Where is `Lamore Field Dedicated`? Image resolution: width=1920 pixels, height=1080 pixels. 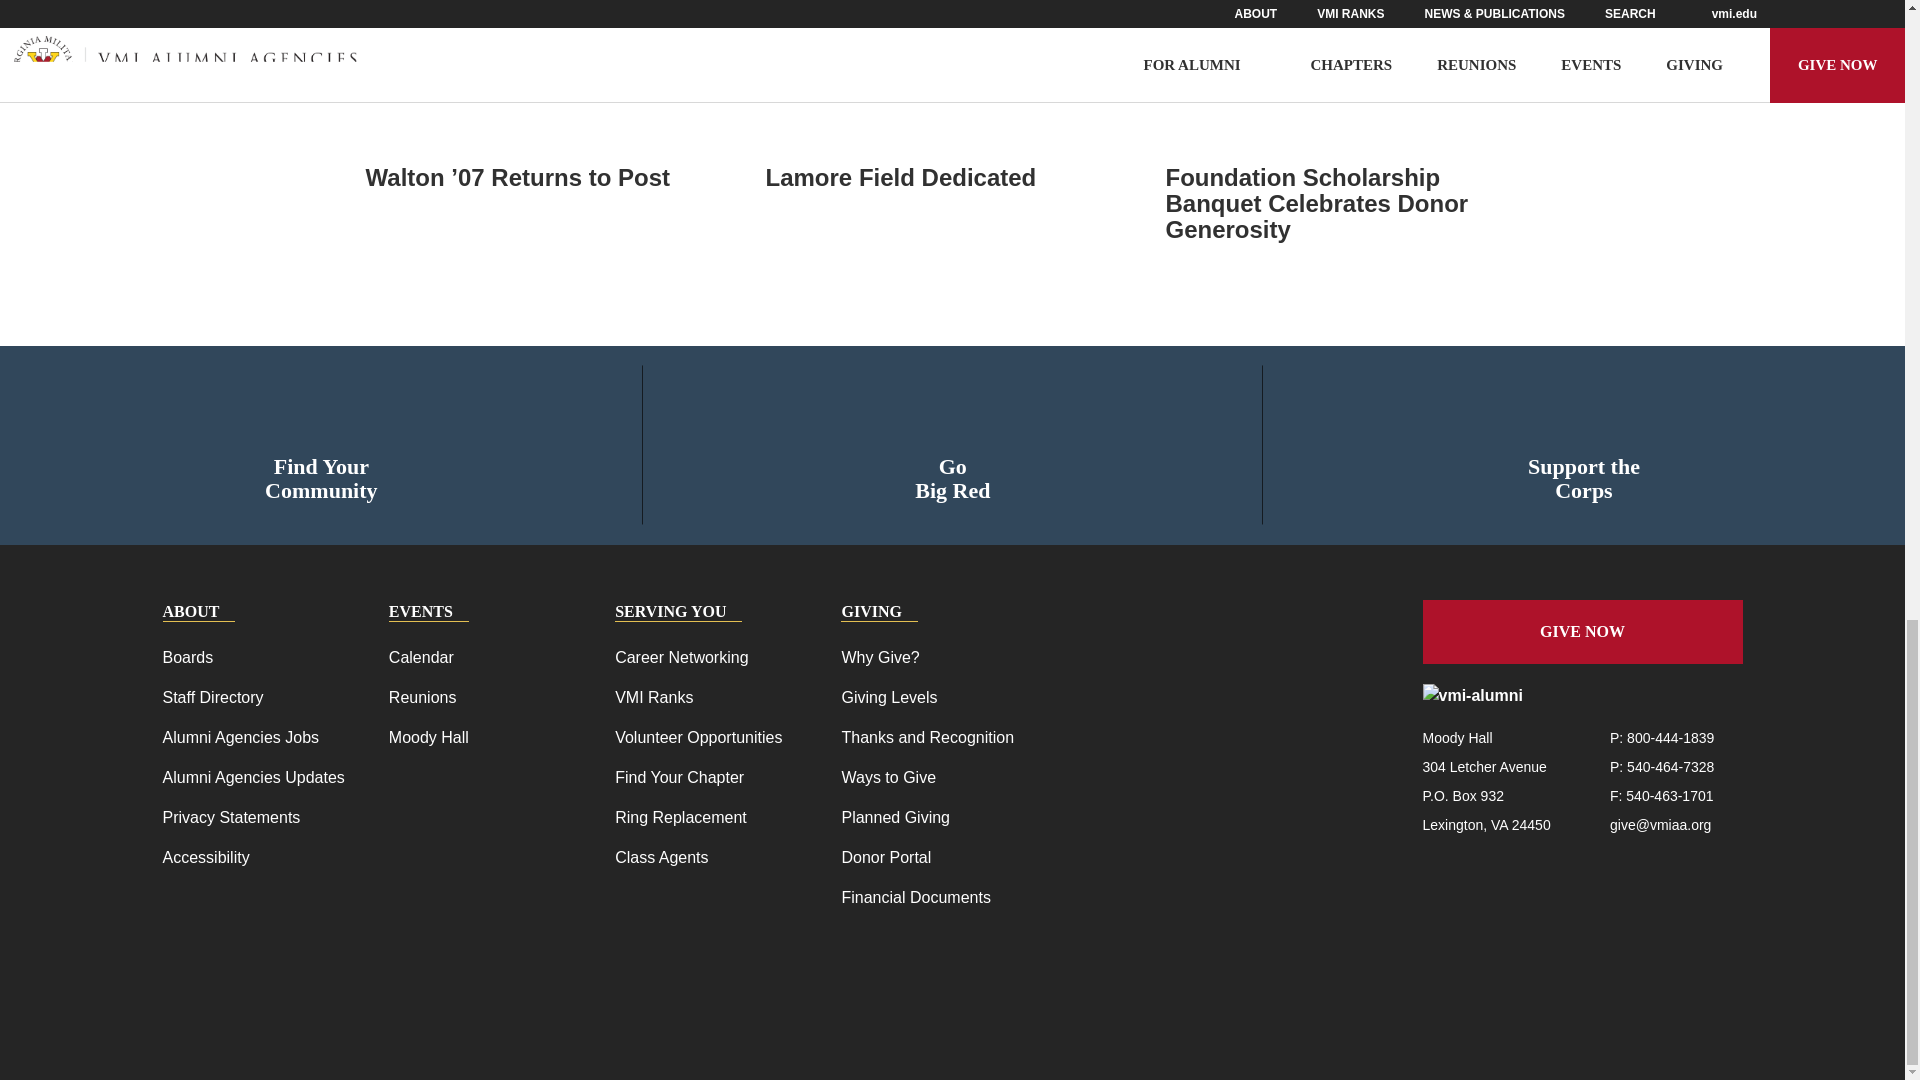
Lamore Field Dedicated is located at coordinates (953, 178).